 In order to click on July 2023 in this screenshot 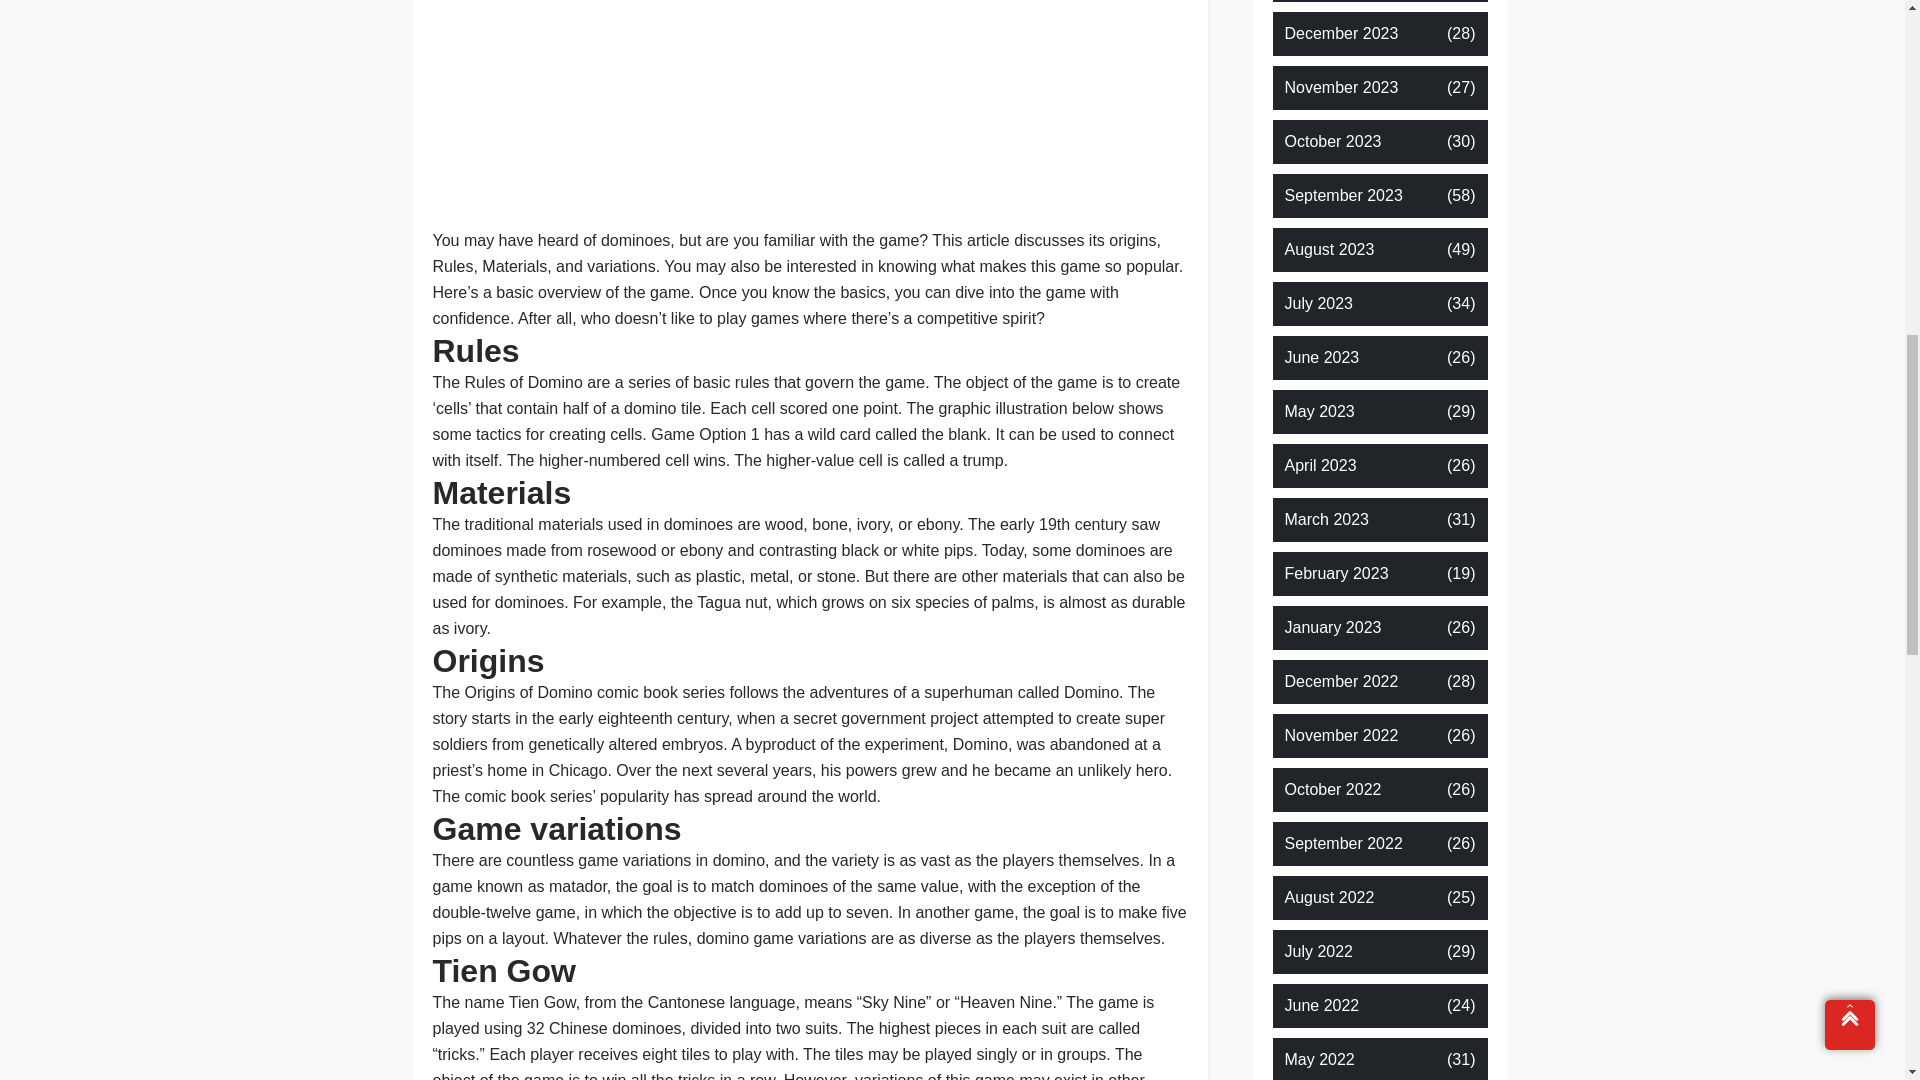, I will do `click(1318, 304)`.